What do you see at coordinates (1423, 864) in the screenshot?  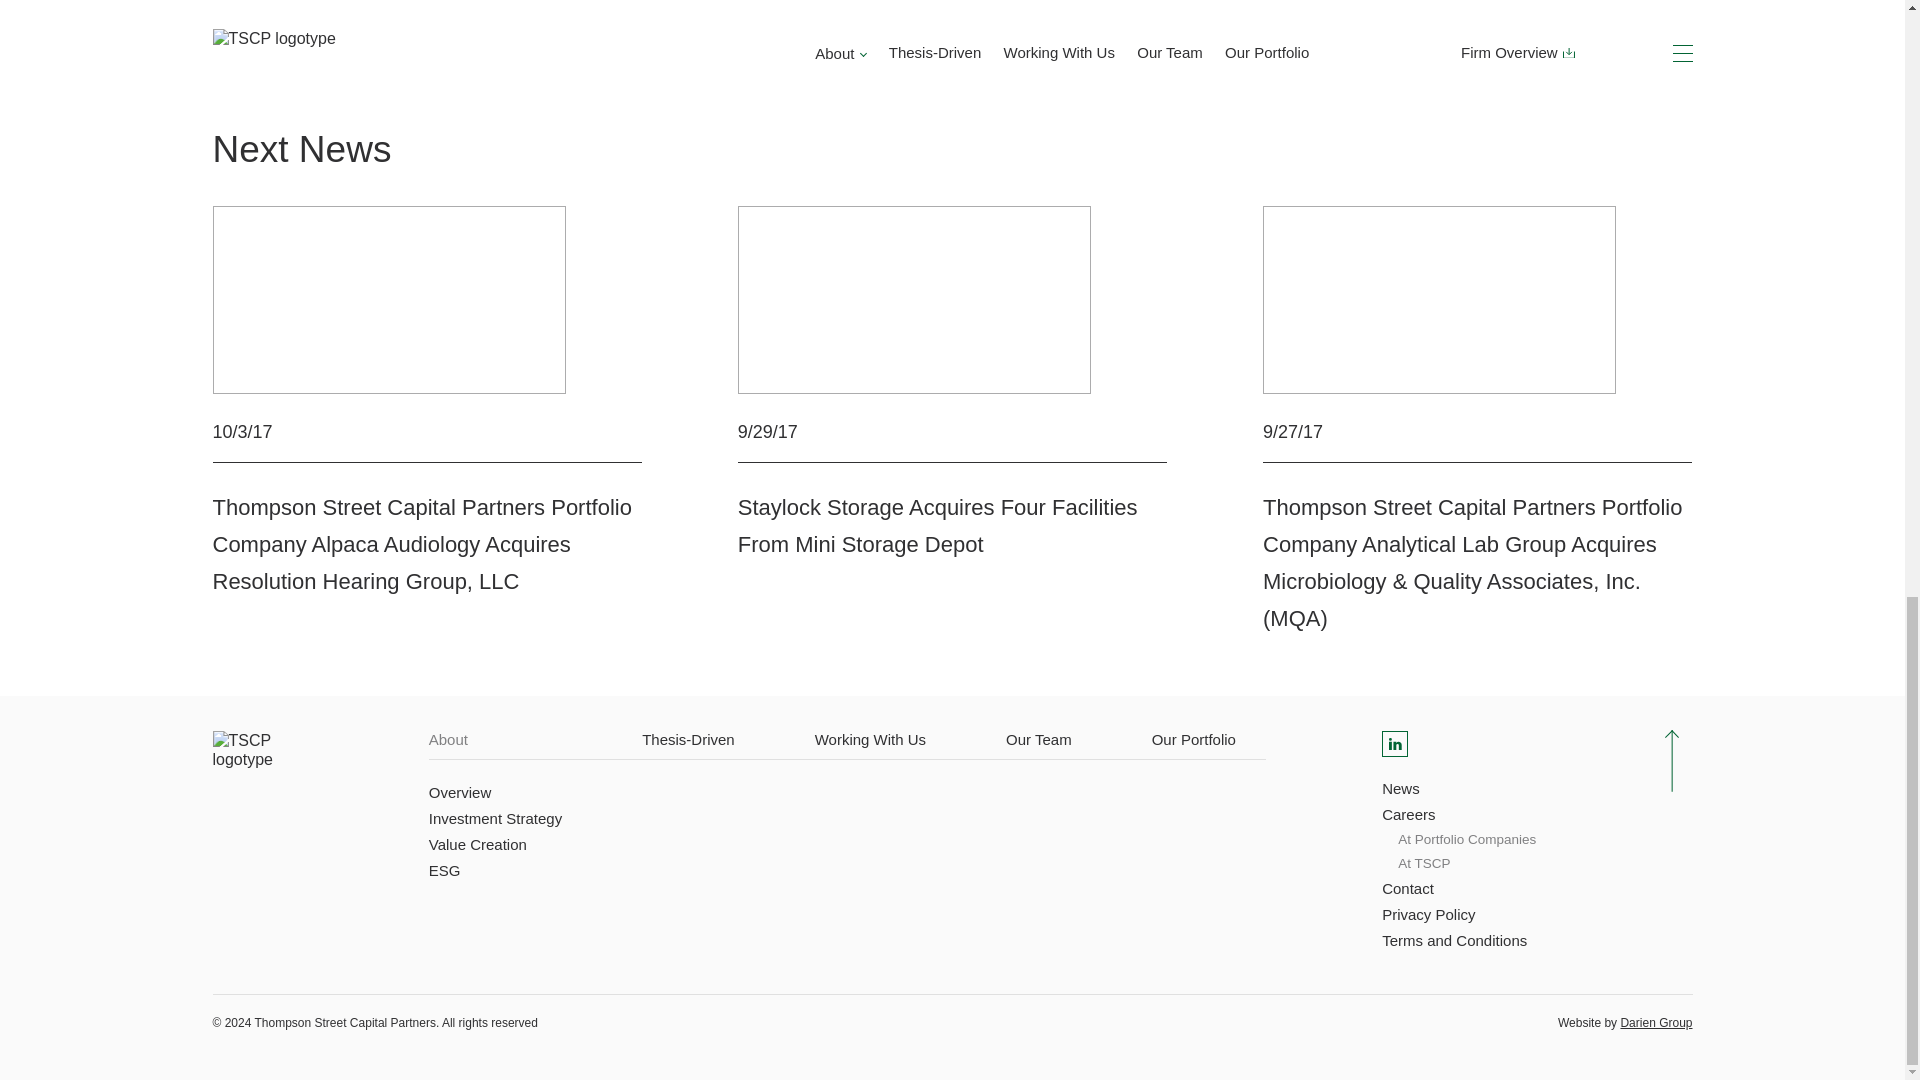 I see `At TSCP` at bounding box center [1423, 864].